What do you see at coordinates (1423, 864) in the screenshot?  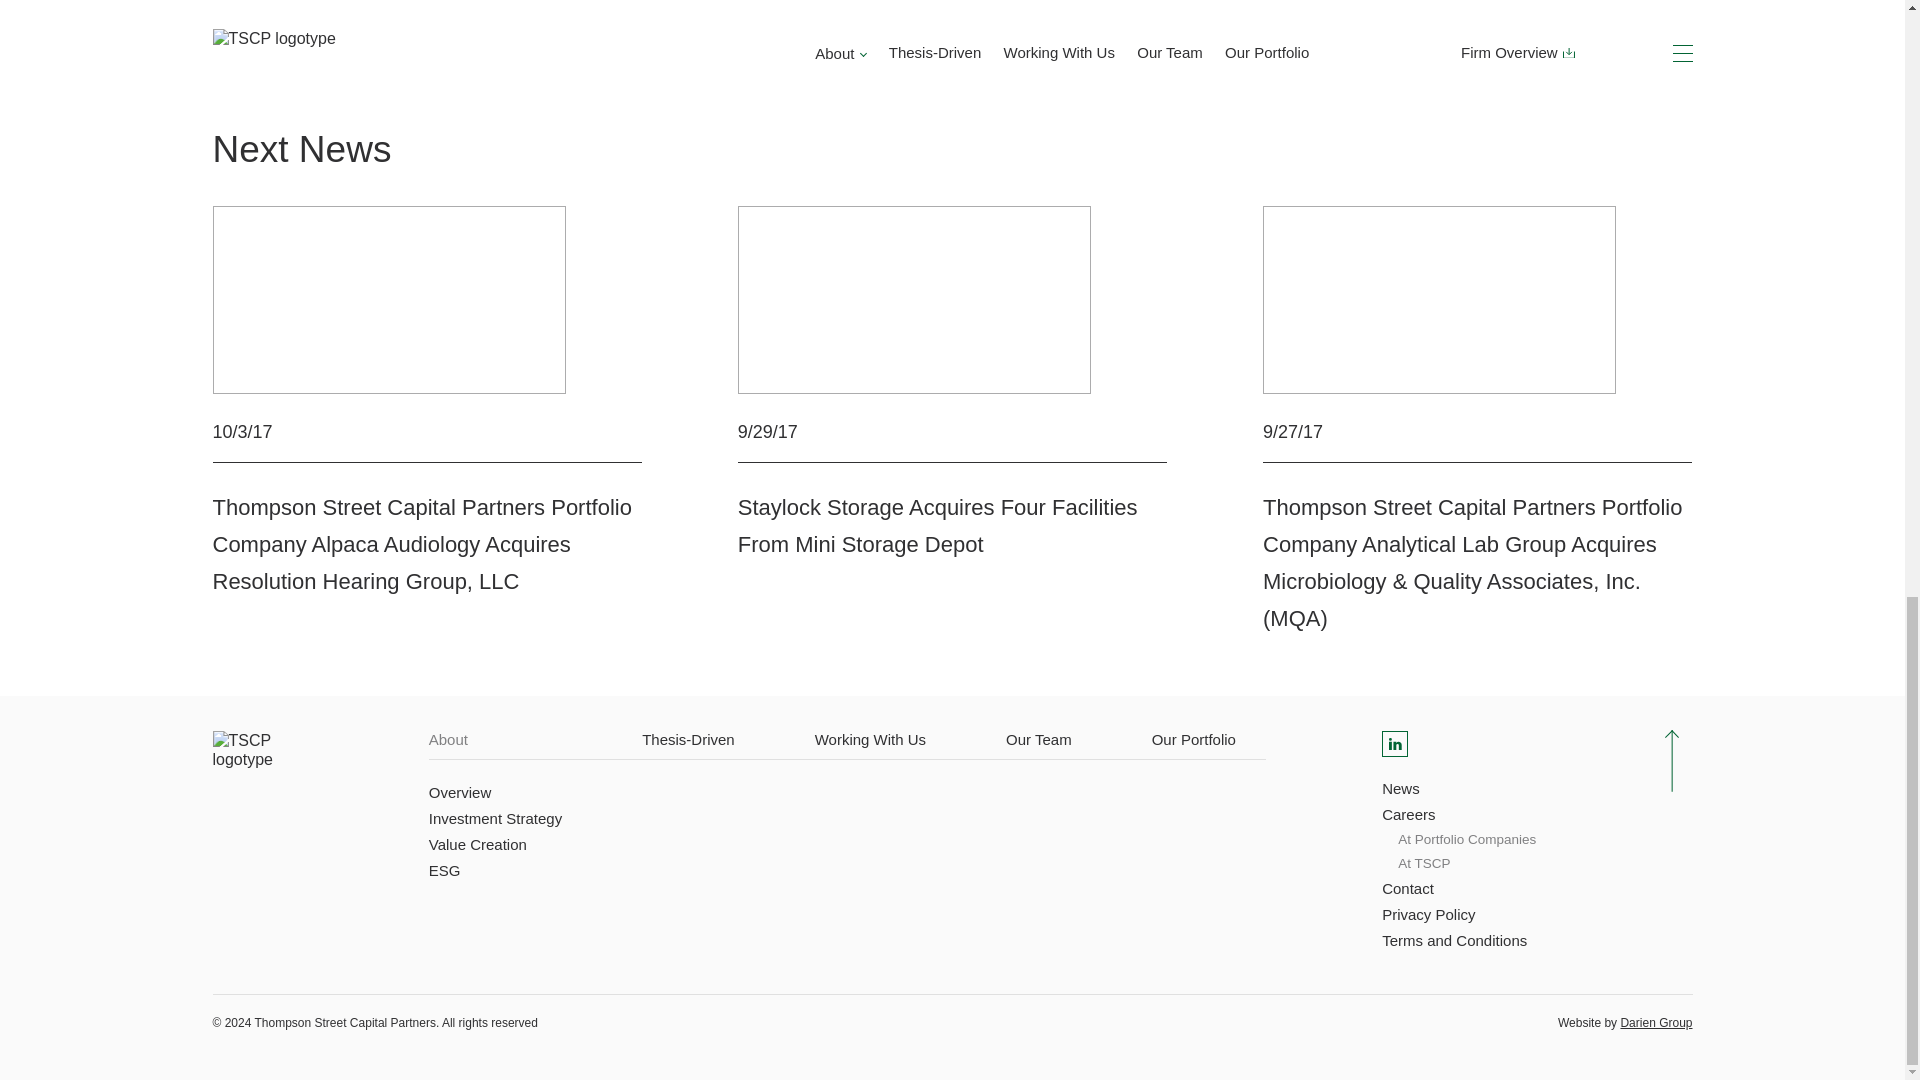 I see `At TSCP` at bounding box center [1423, 864].